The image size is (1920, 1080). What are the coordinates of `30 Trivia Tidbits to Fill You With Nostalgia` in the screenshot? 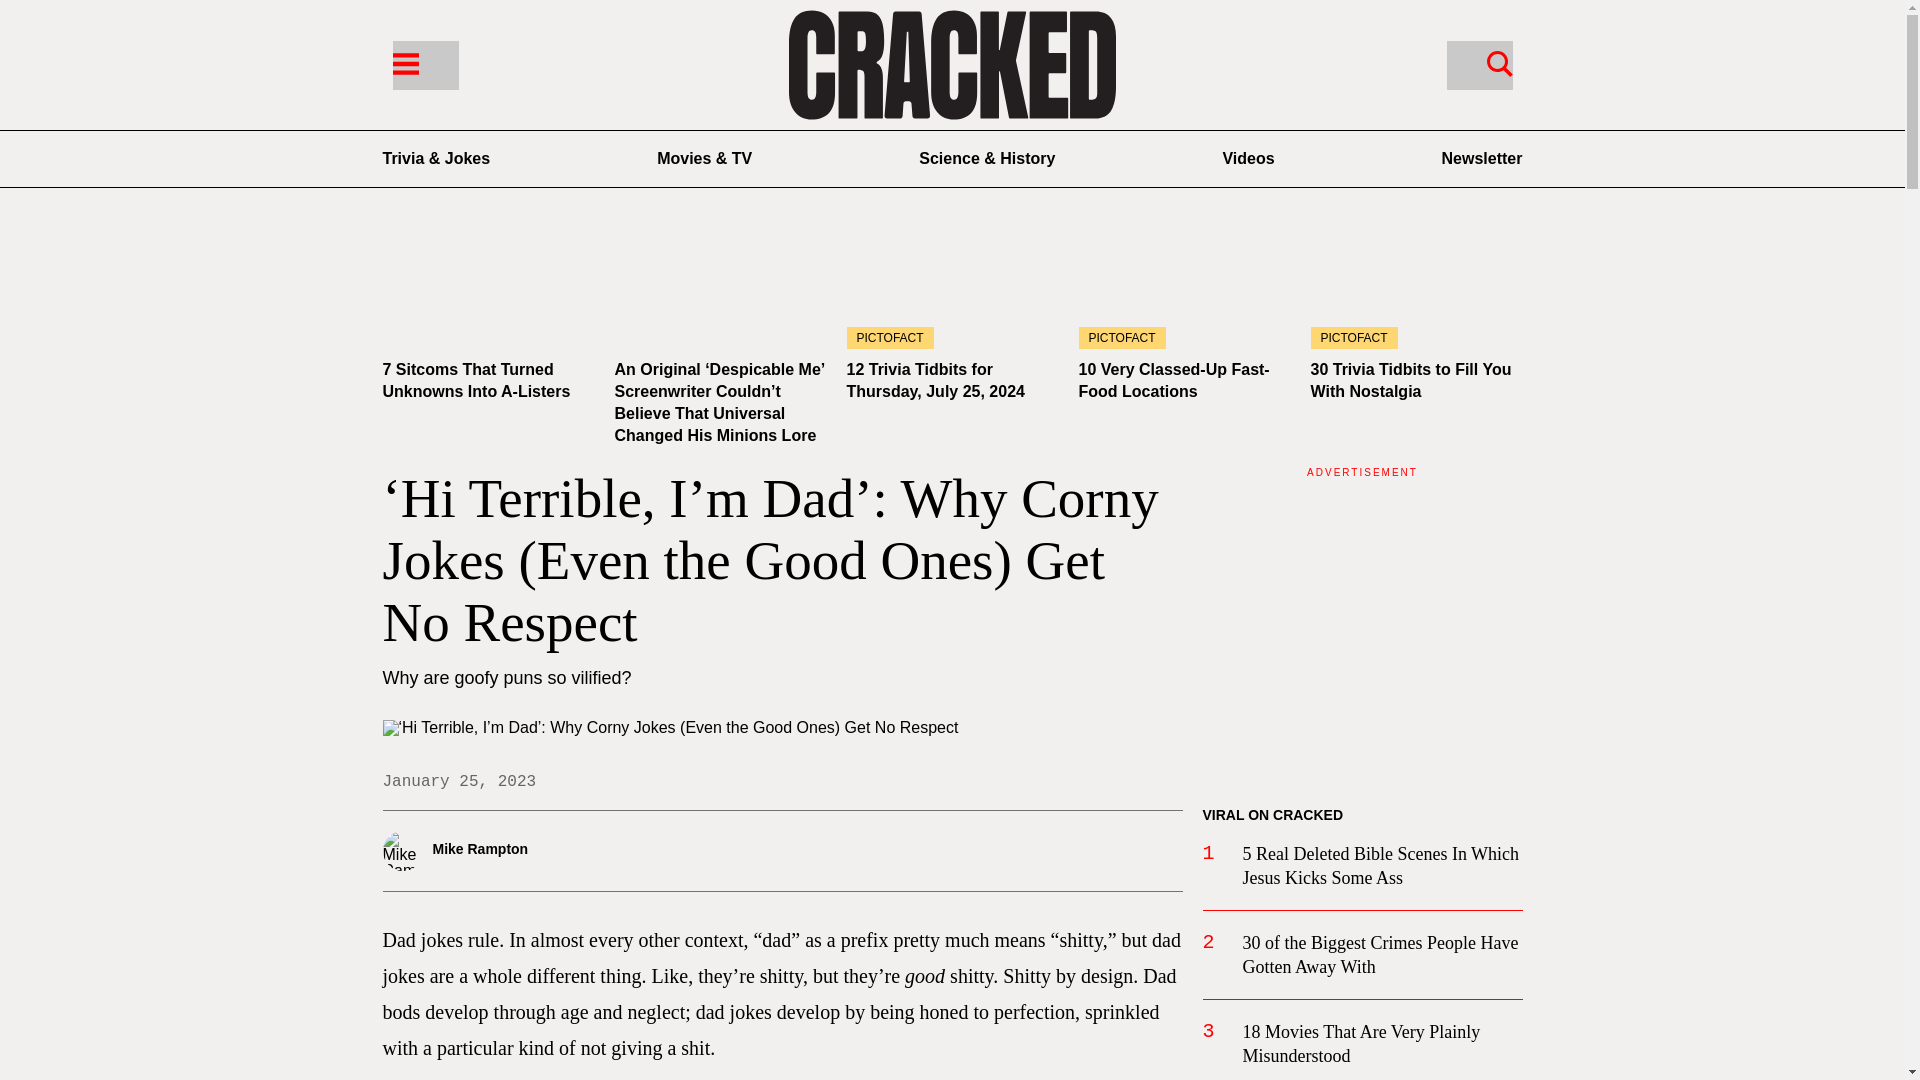 It's located at (1410, 380).